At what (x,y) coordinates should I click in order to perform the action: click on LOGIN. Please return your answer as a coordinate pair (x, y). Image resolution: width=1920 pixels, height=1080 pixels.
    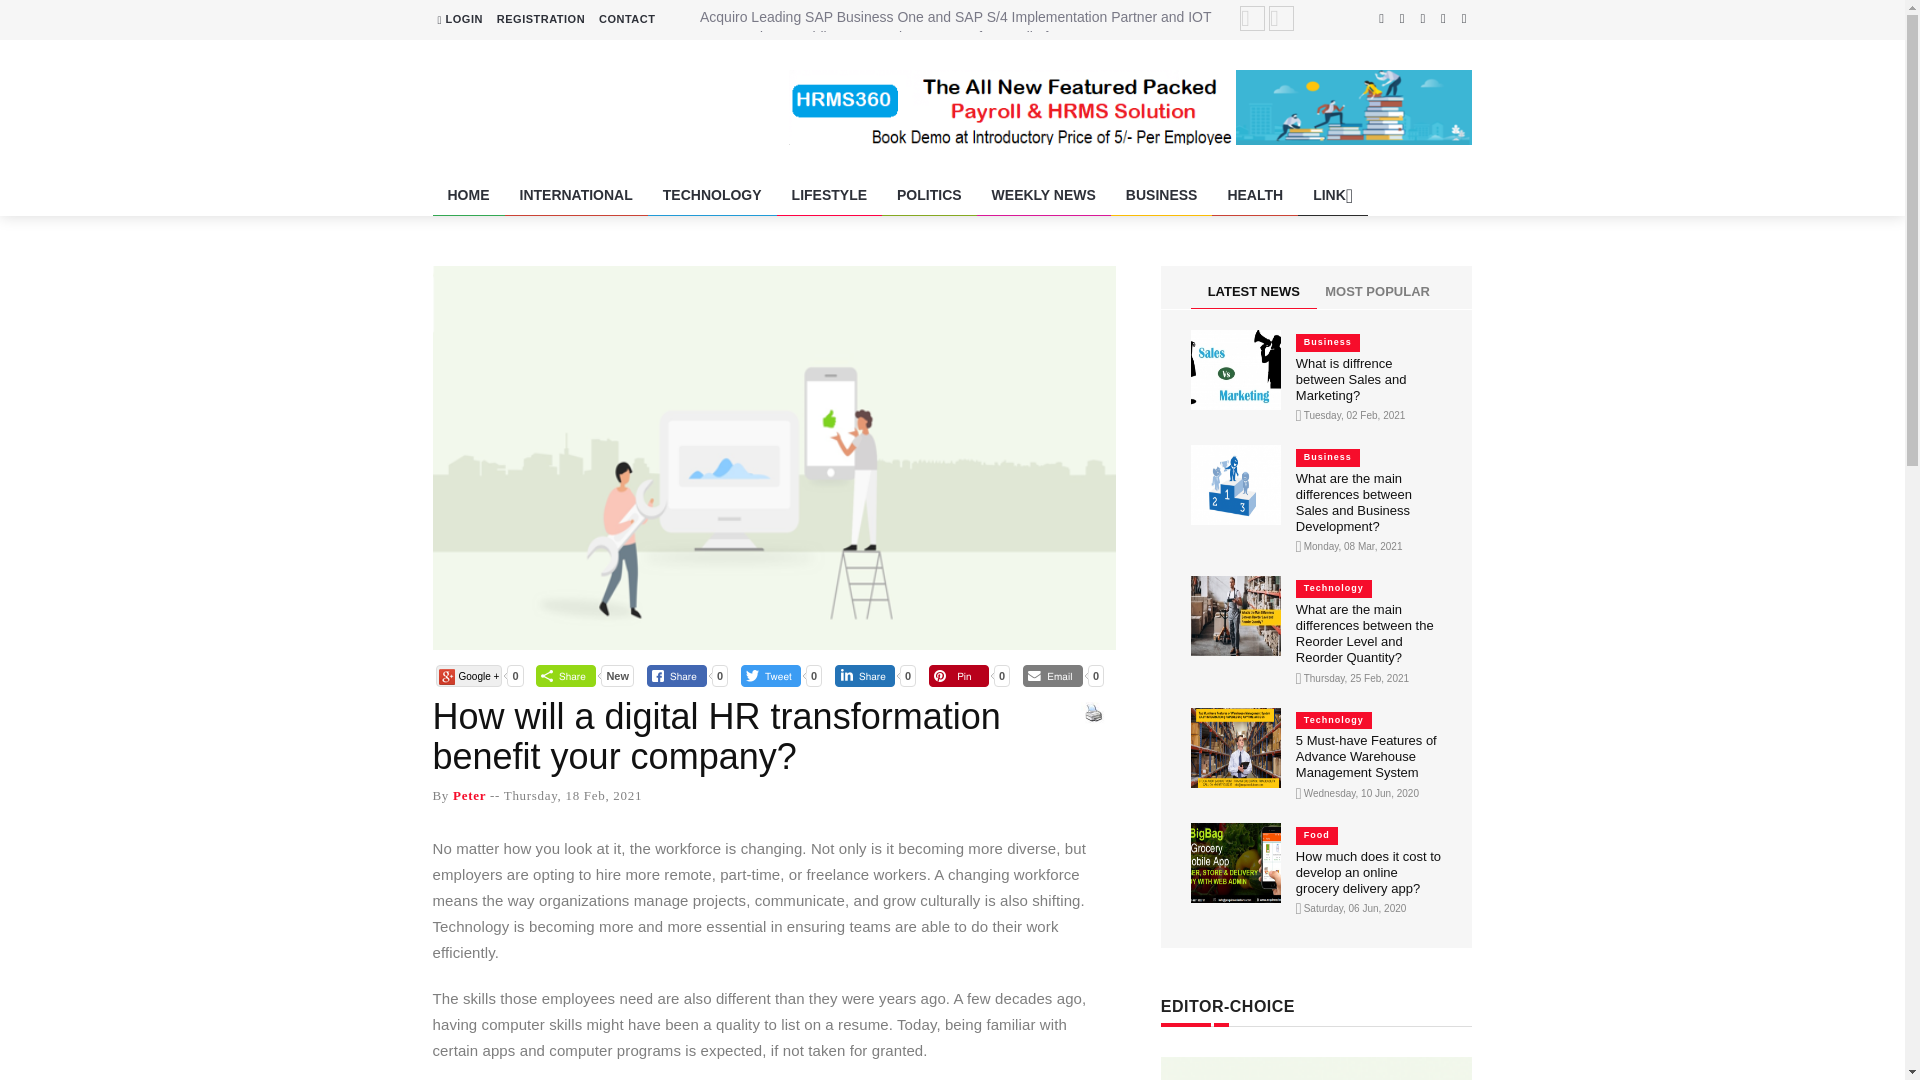
    Looking at the image, I should click on (460, 18).